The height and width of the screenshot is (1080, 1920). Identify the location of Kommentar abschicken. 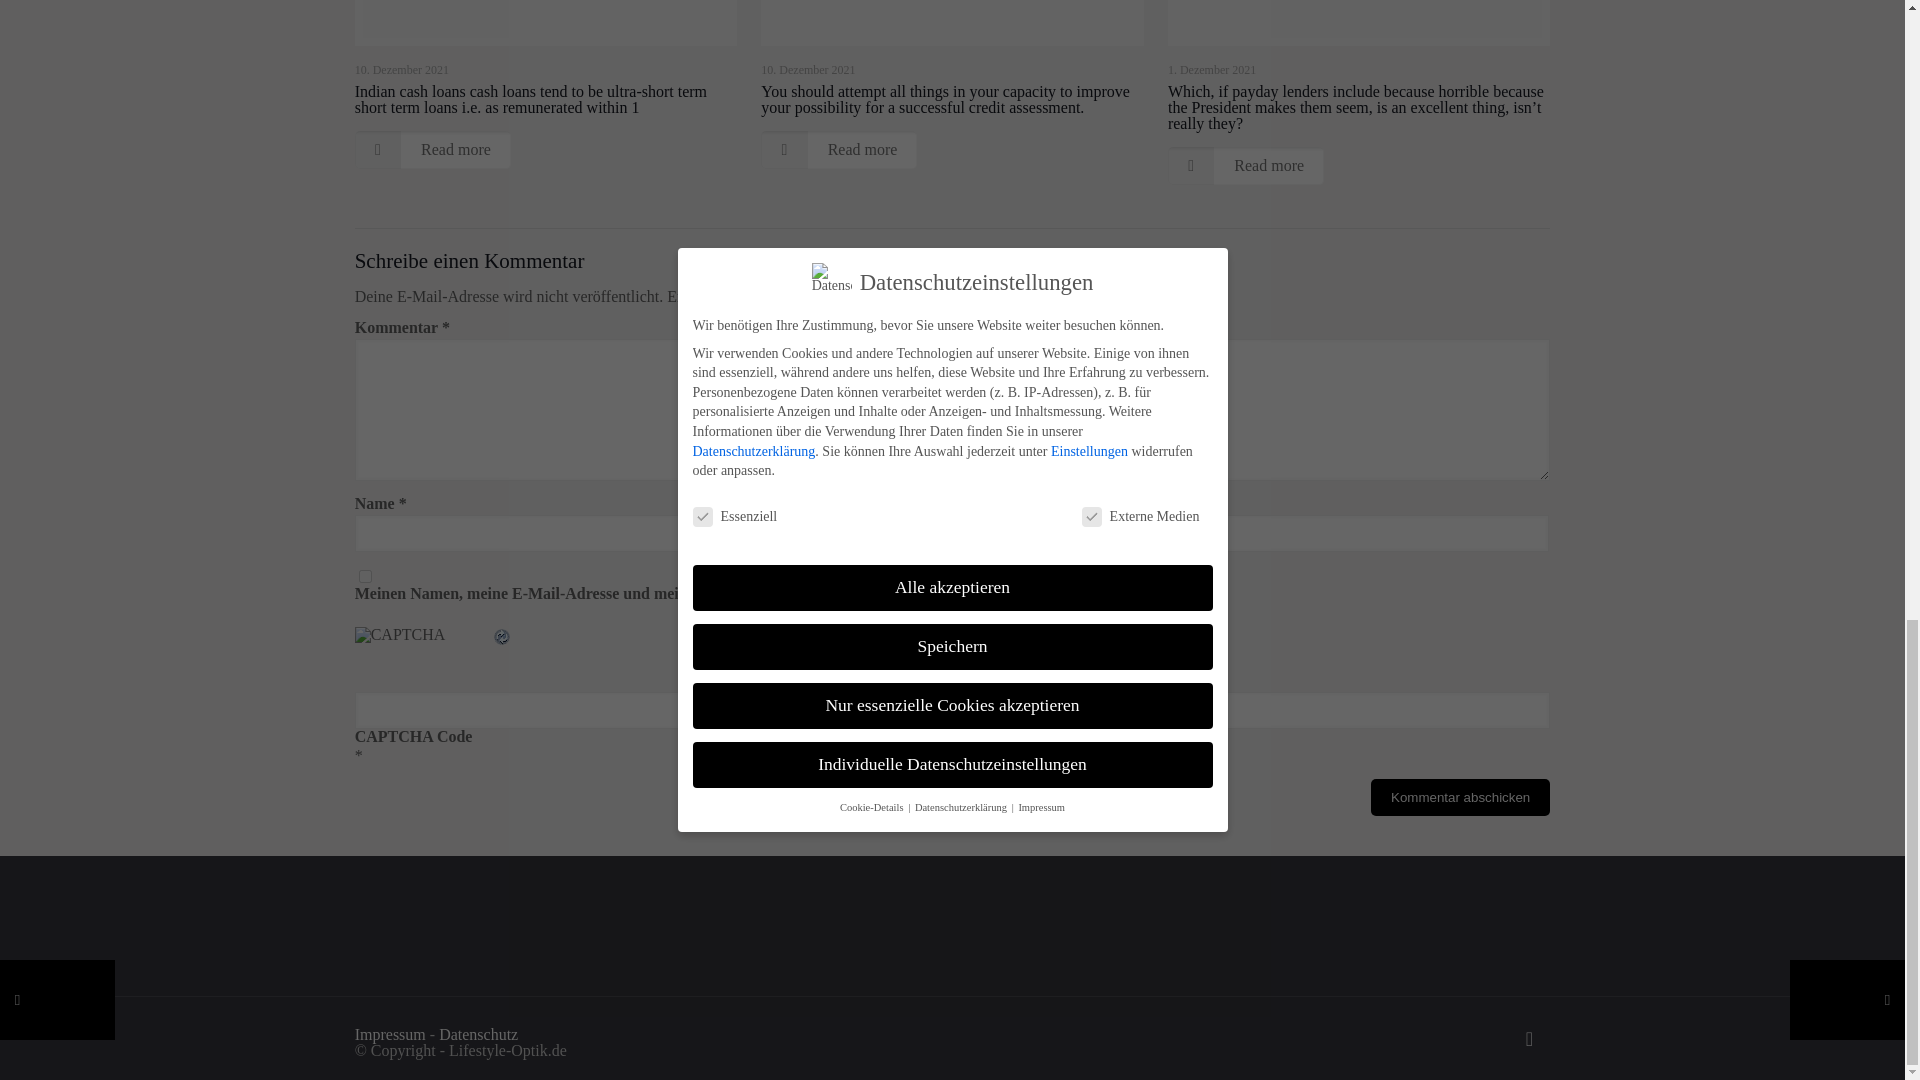
(1460, 797).